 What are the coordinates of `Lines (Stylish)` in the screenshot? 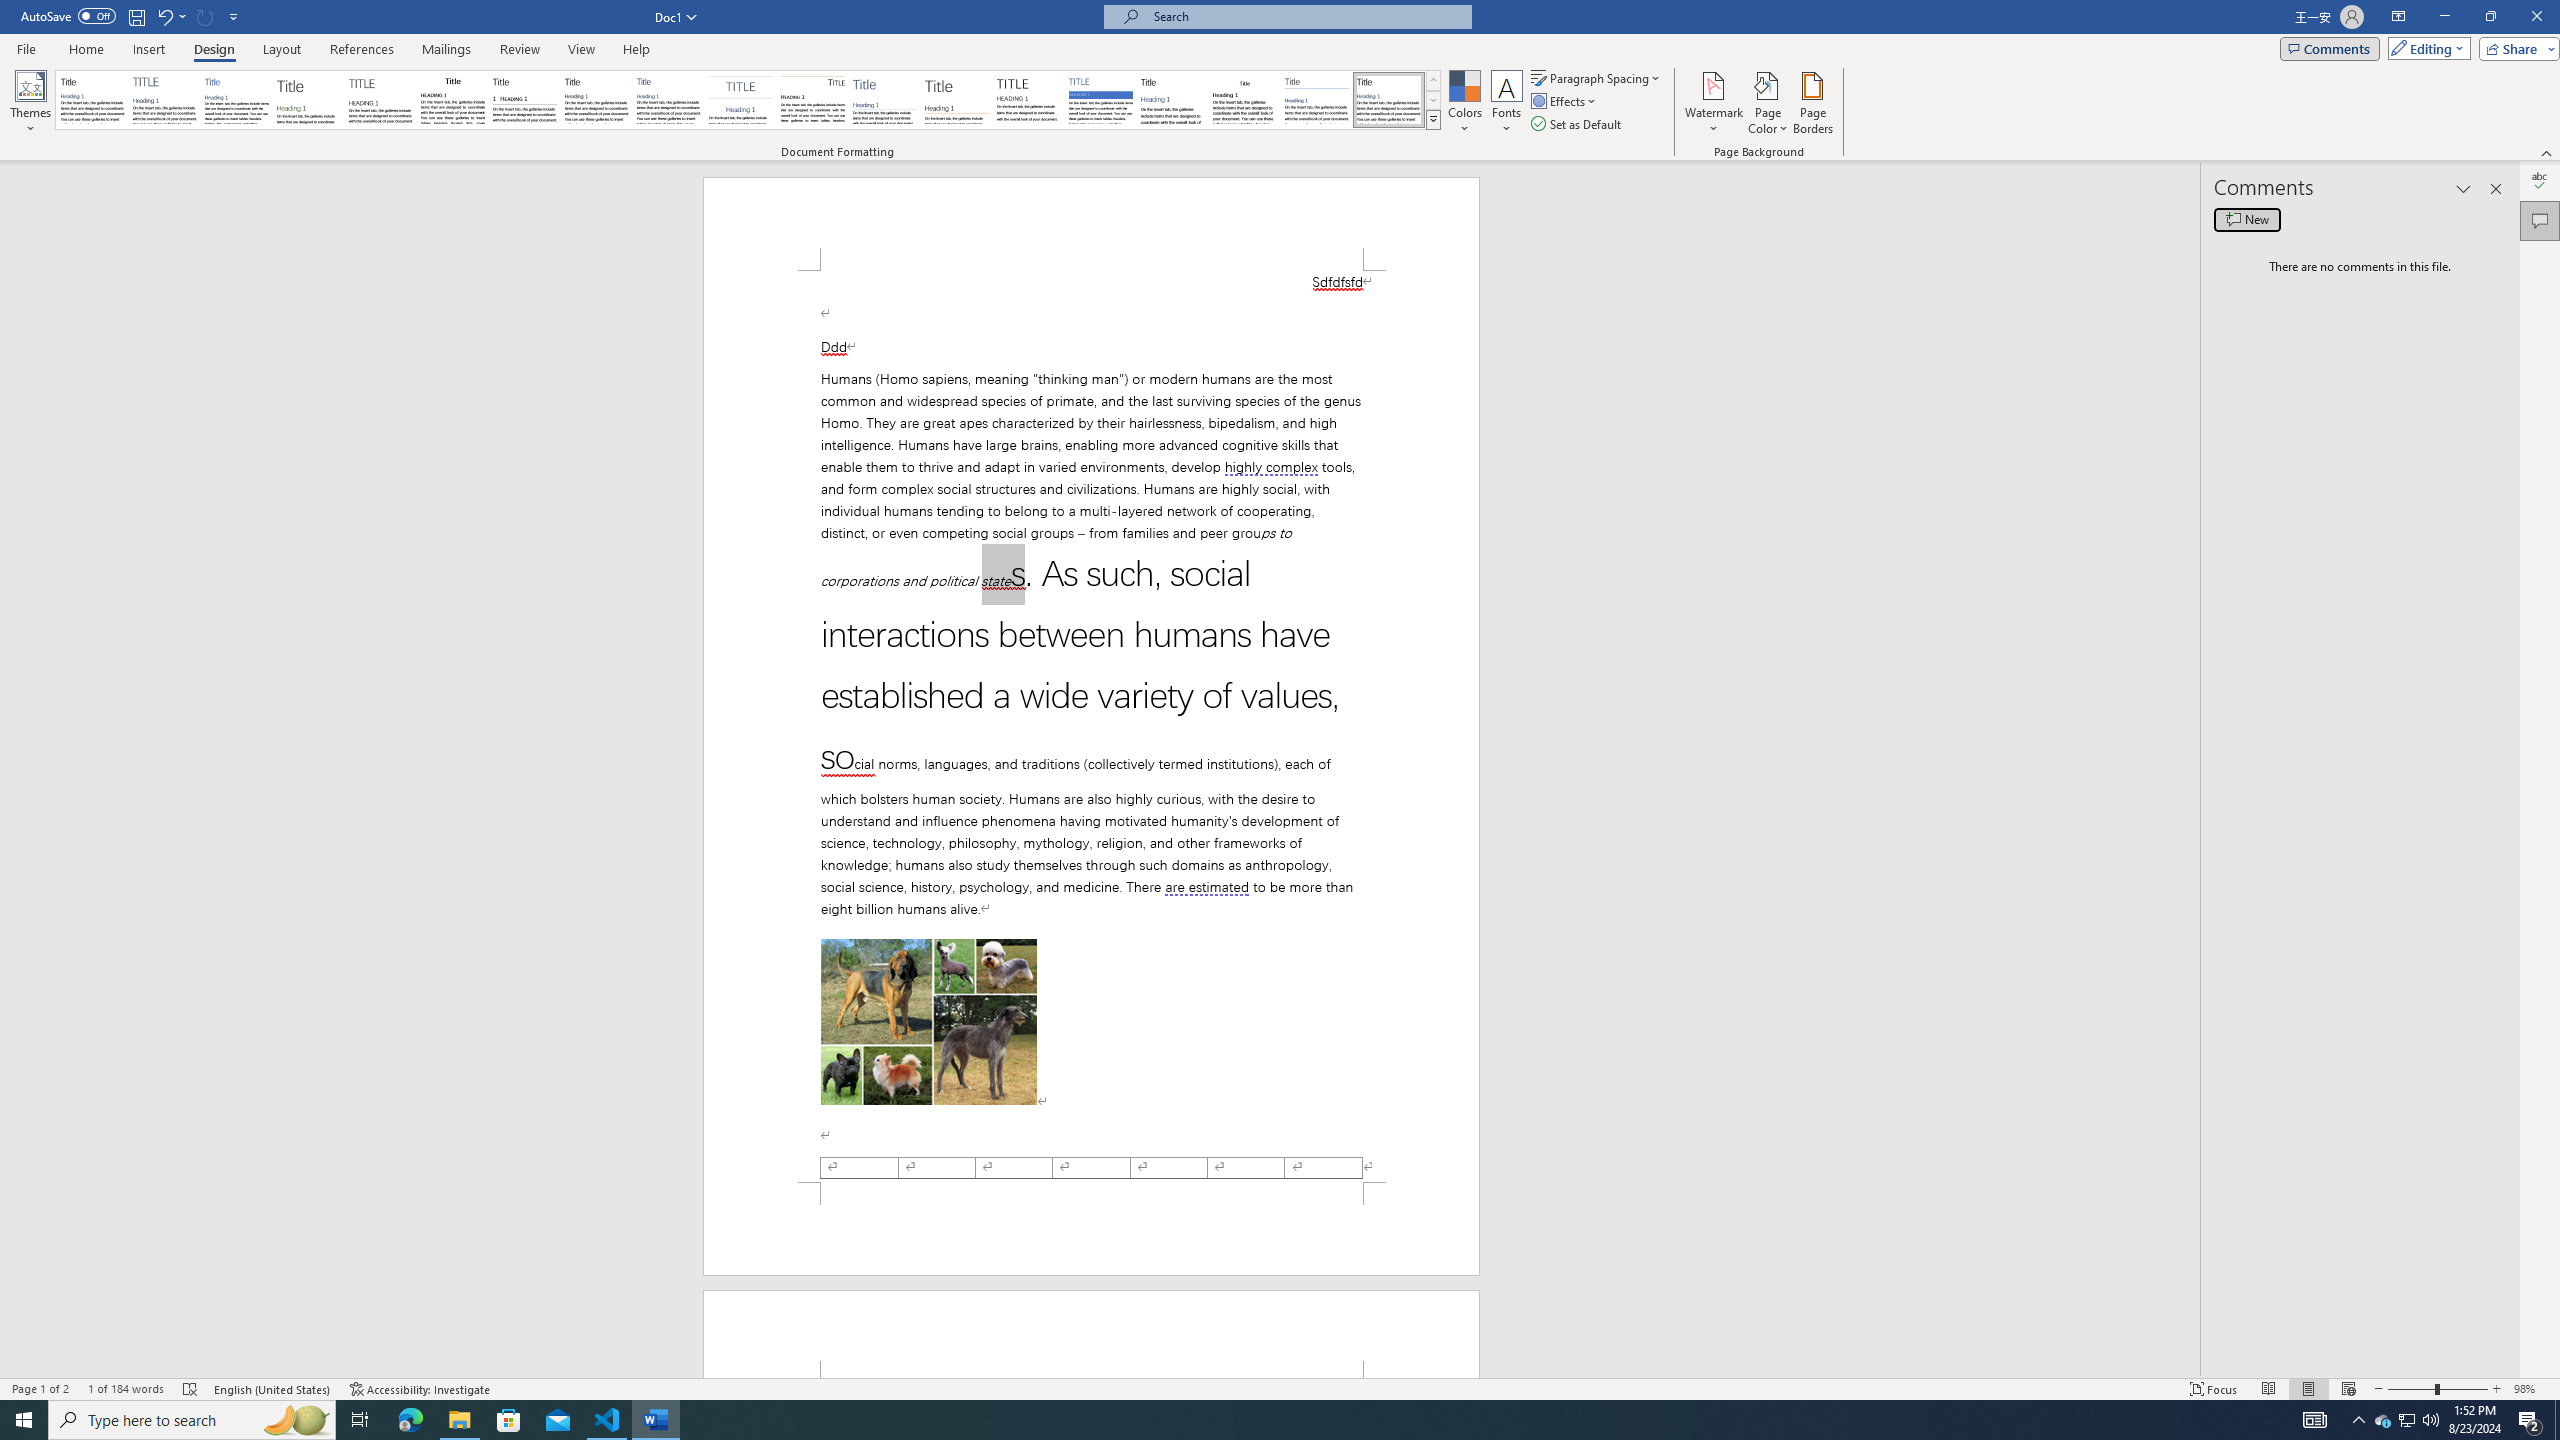 It's located at (957, 100).